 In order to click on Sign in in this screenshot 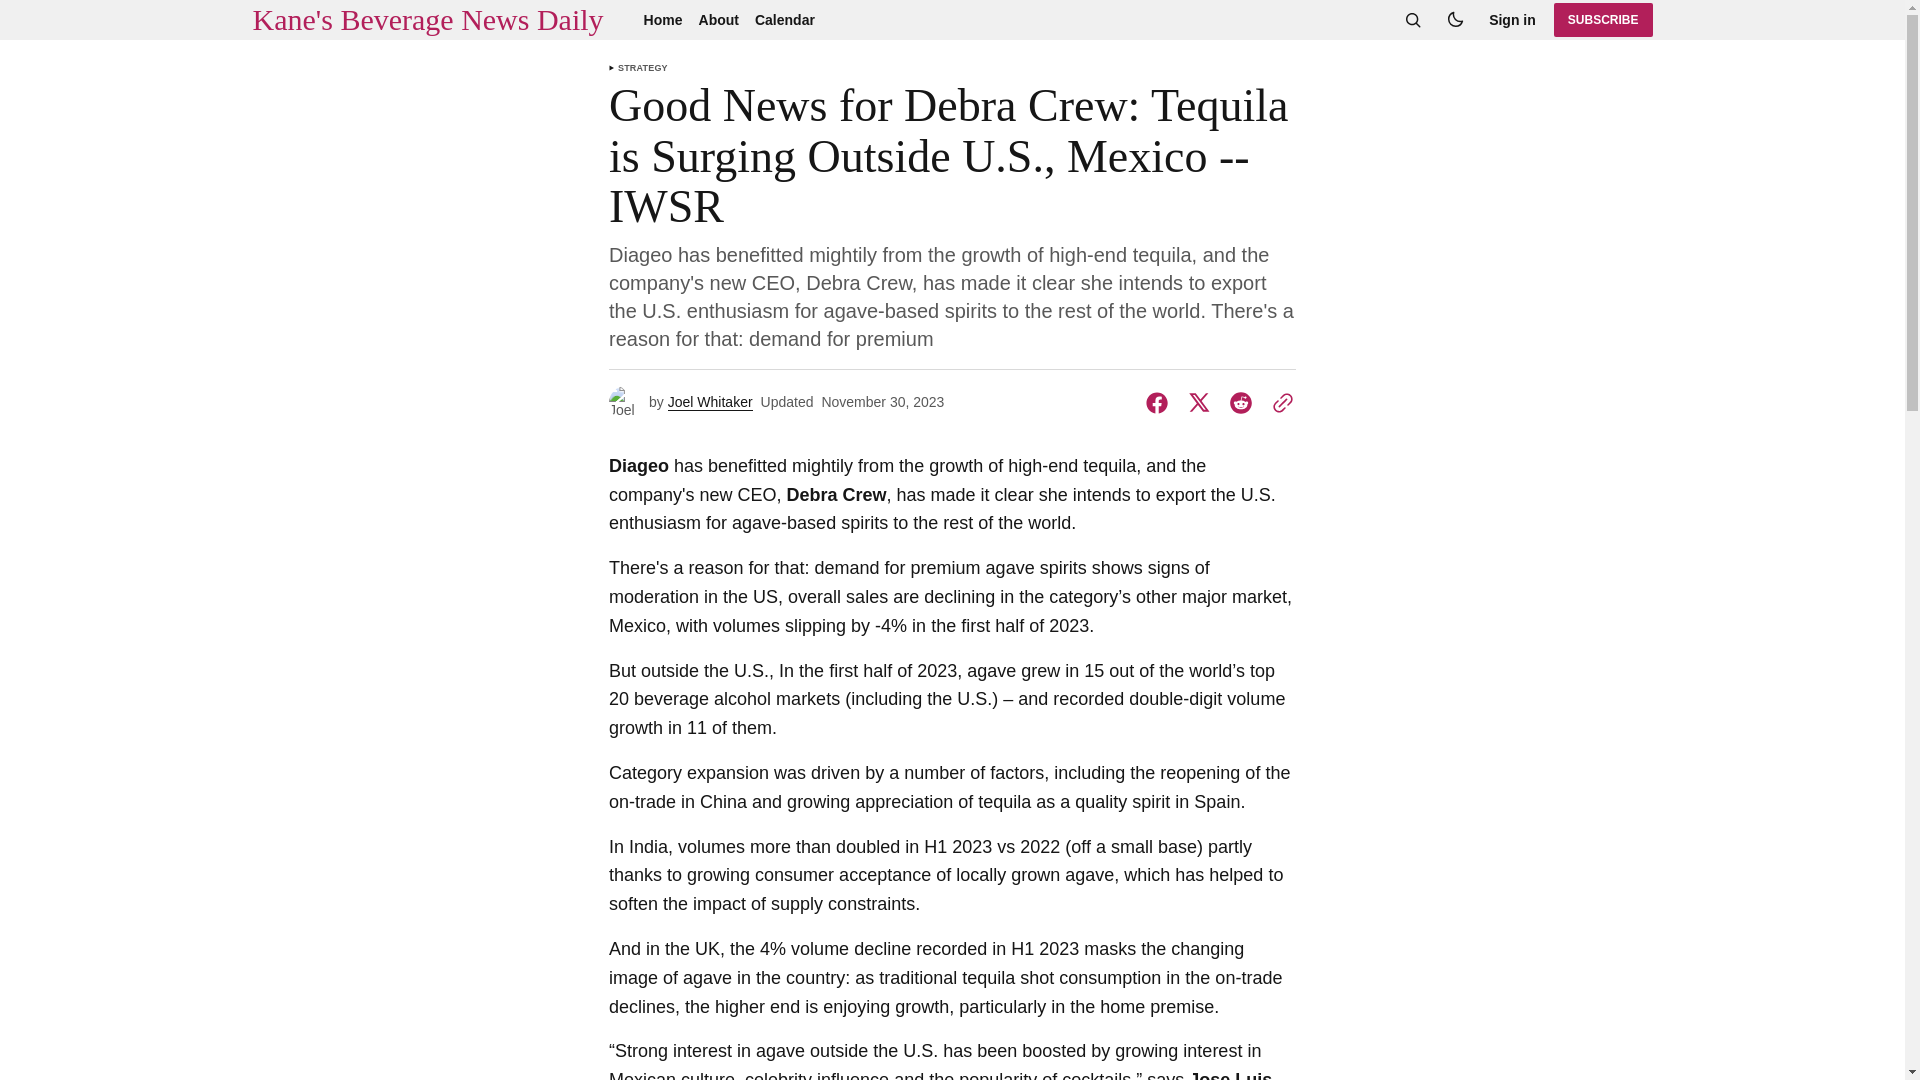, I will do `click(1512, 20)`.